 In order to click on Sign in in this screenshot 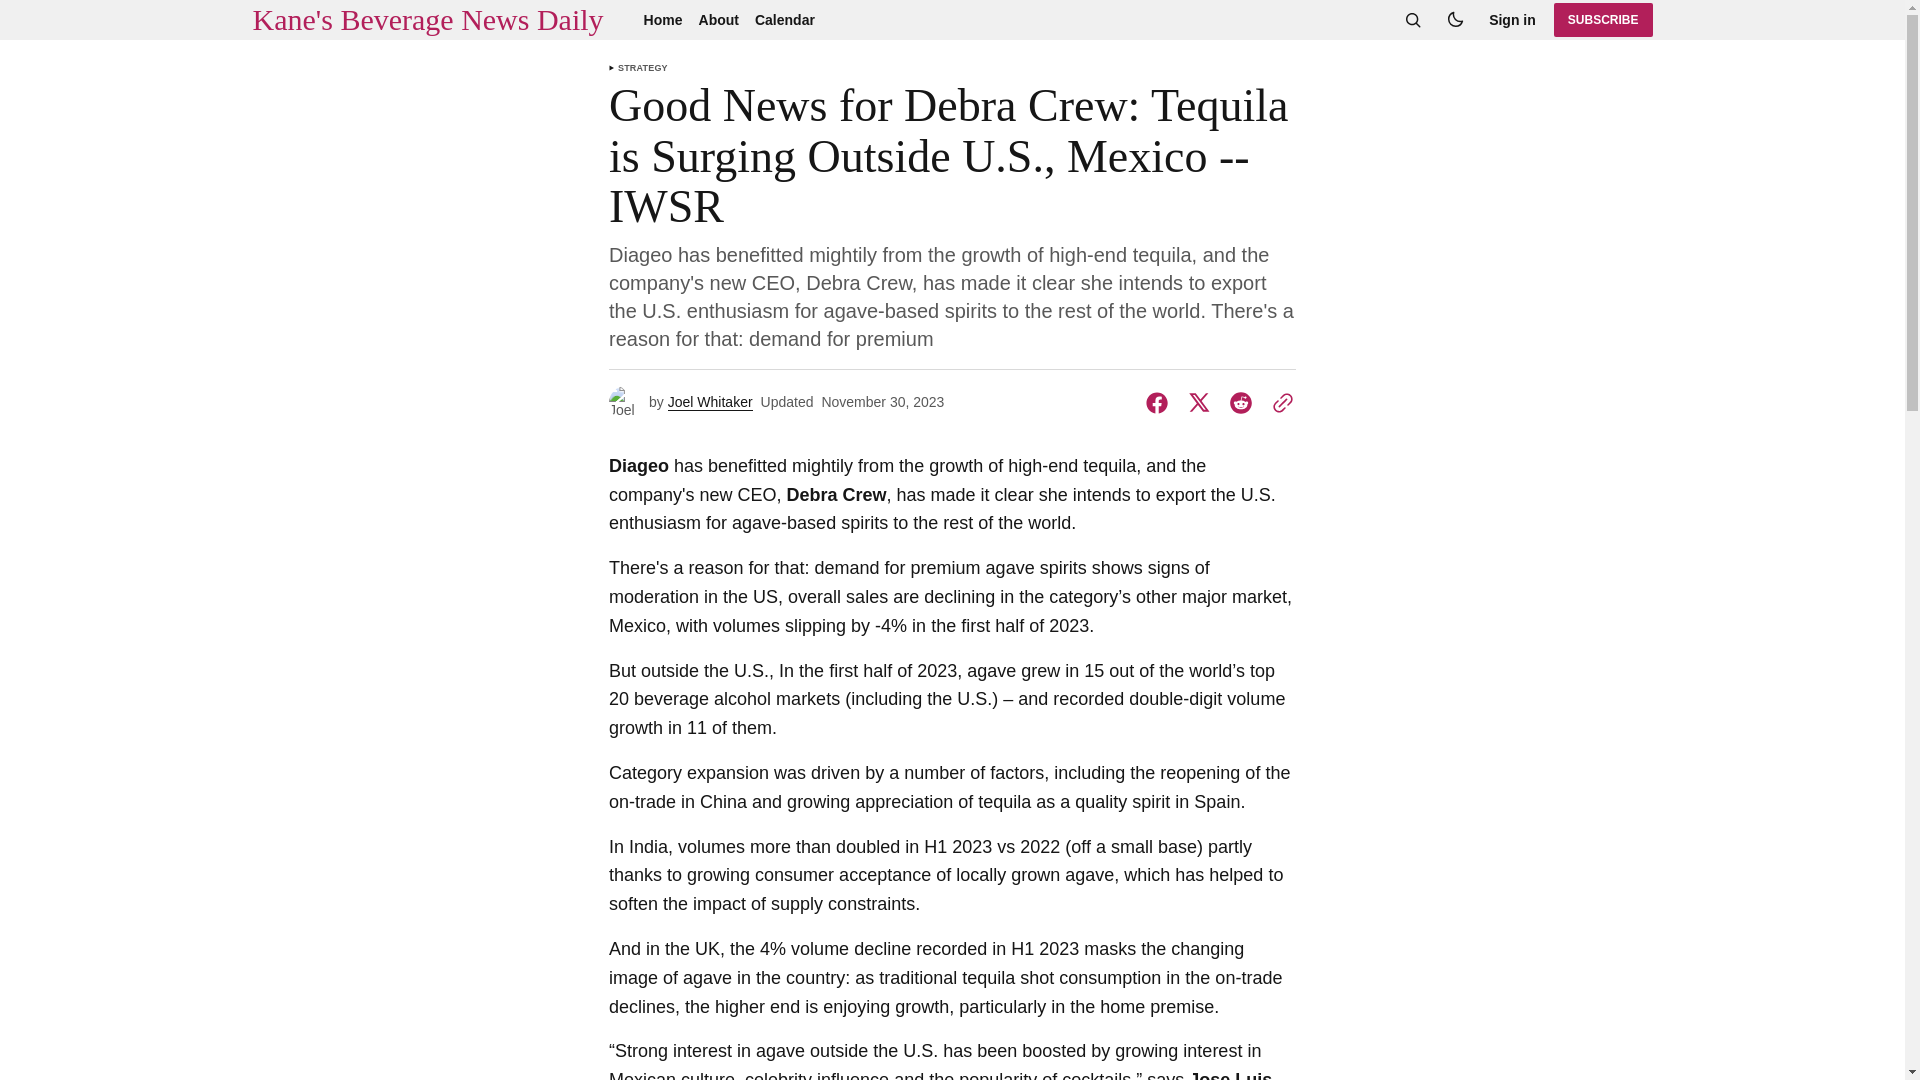, I will do `click(1512, 20)`.